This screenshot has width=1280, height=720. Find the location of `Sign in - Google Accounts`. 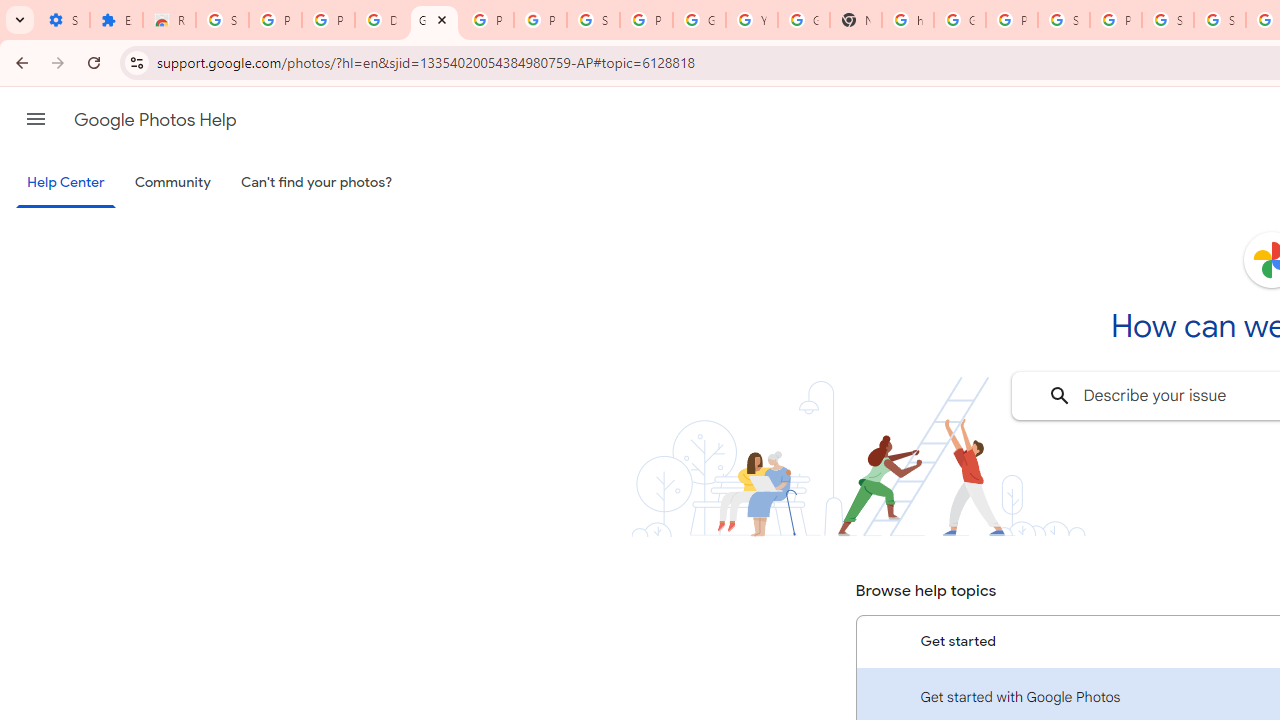

Sign in - Google Accounts is located at coordinates (1168, 20).